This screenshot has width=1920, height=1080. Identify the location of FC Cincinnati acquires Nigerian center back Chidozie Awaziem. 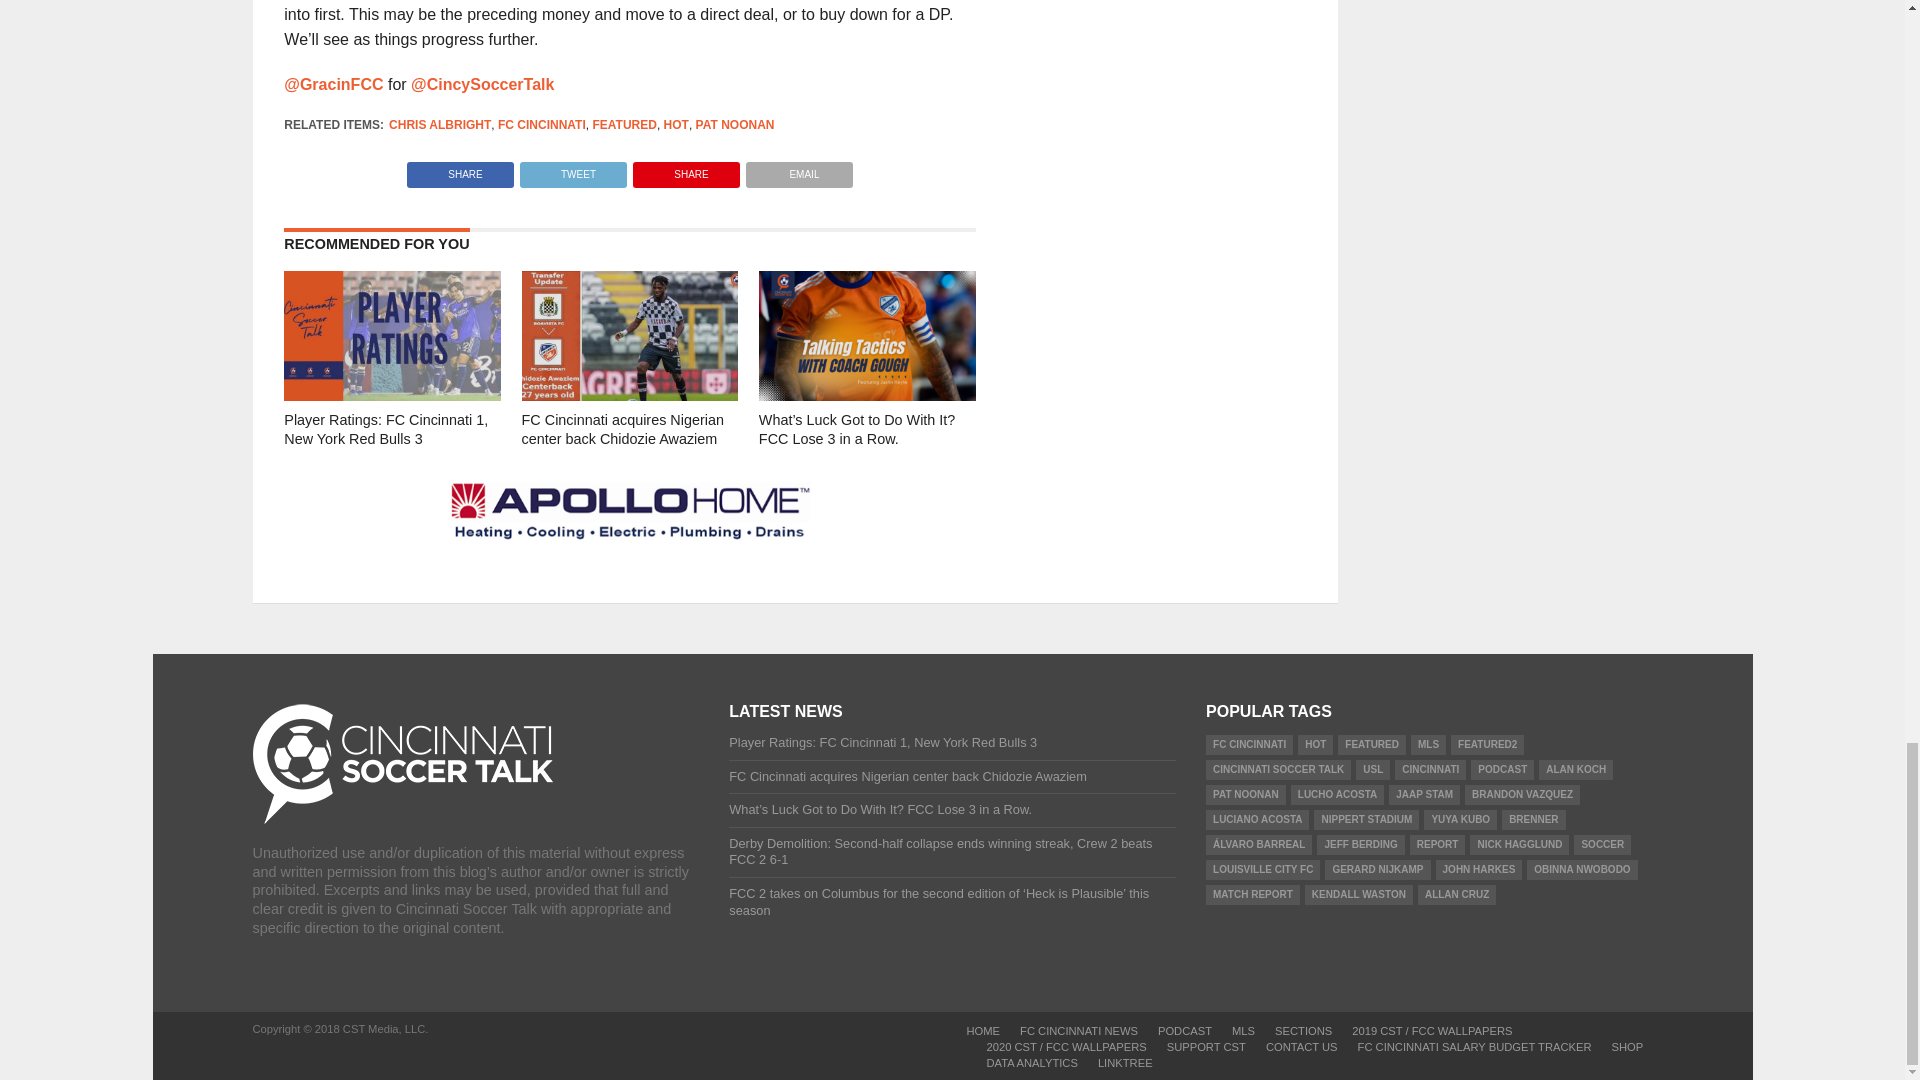
(630, 394).